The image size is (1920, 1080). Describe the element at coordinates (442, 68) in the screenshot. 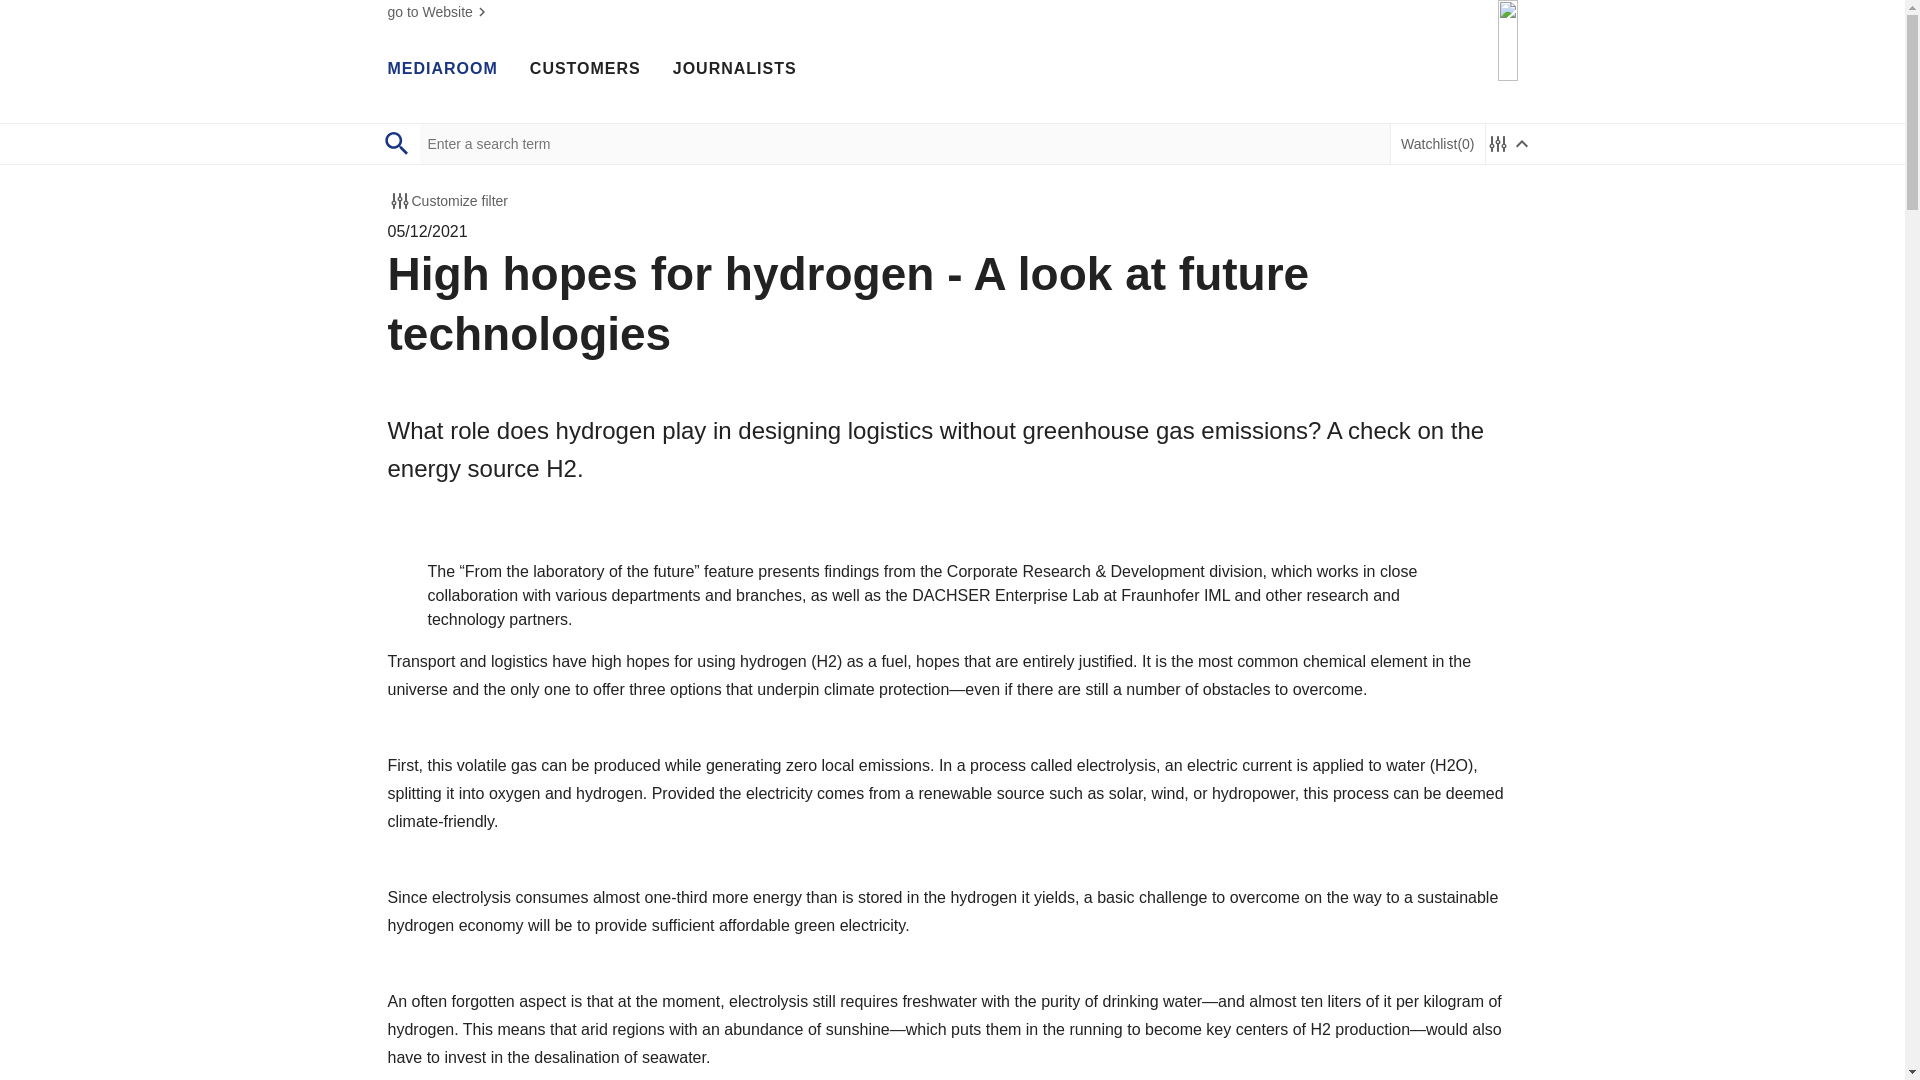

I see `MEDIAROOM` at that location.